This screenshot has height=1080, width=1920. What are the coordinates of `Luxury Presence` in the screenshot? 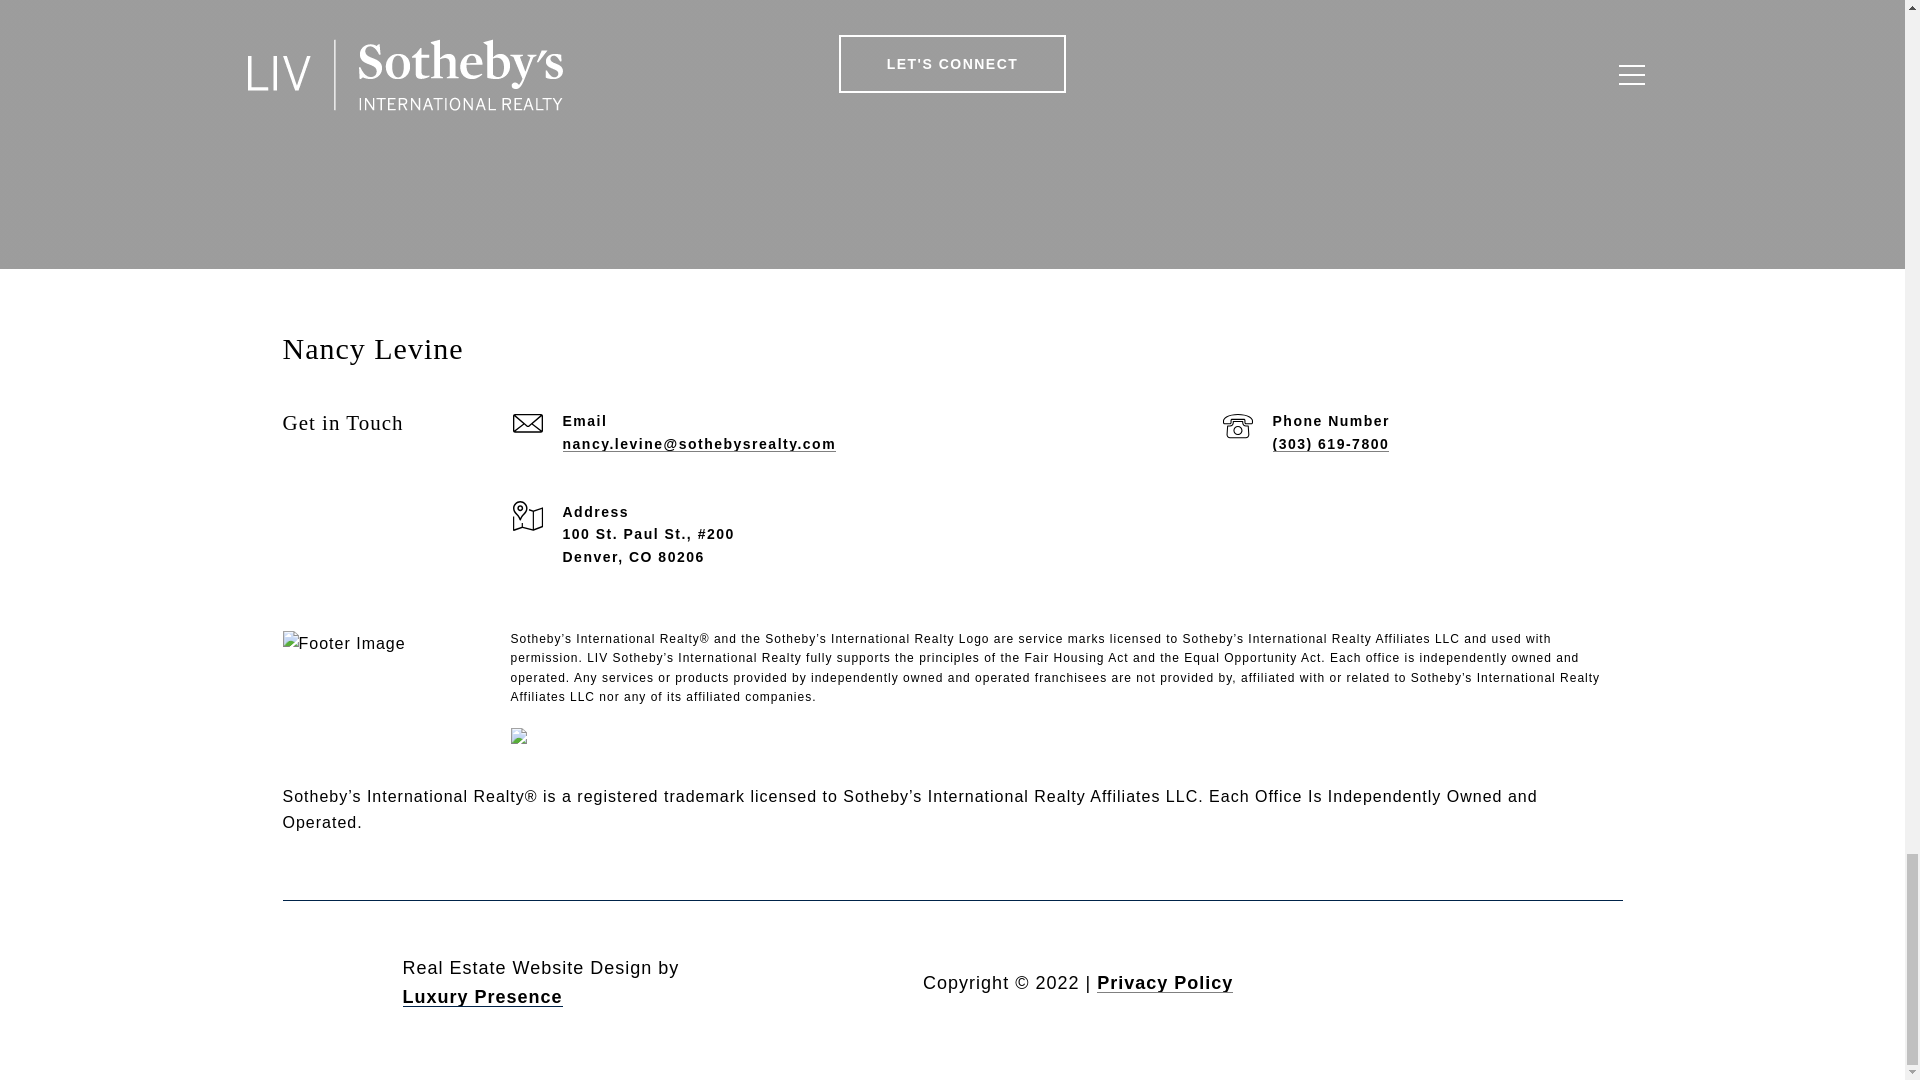 It's located at (482, 996).